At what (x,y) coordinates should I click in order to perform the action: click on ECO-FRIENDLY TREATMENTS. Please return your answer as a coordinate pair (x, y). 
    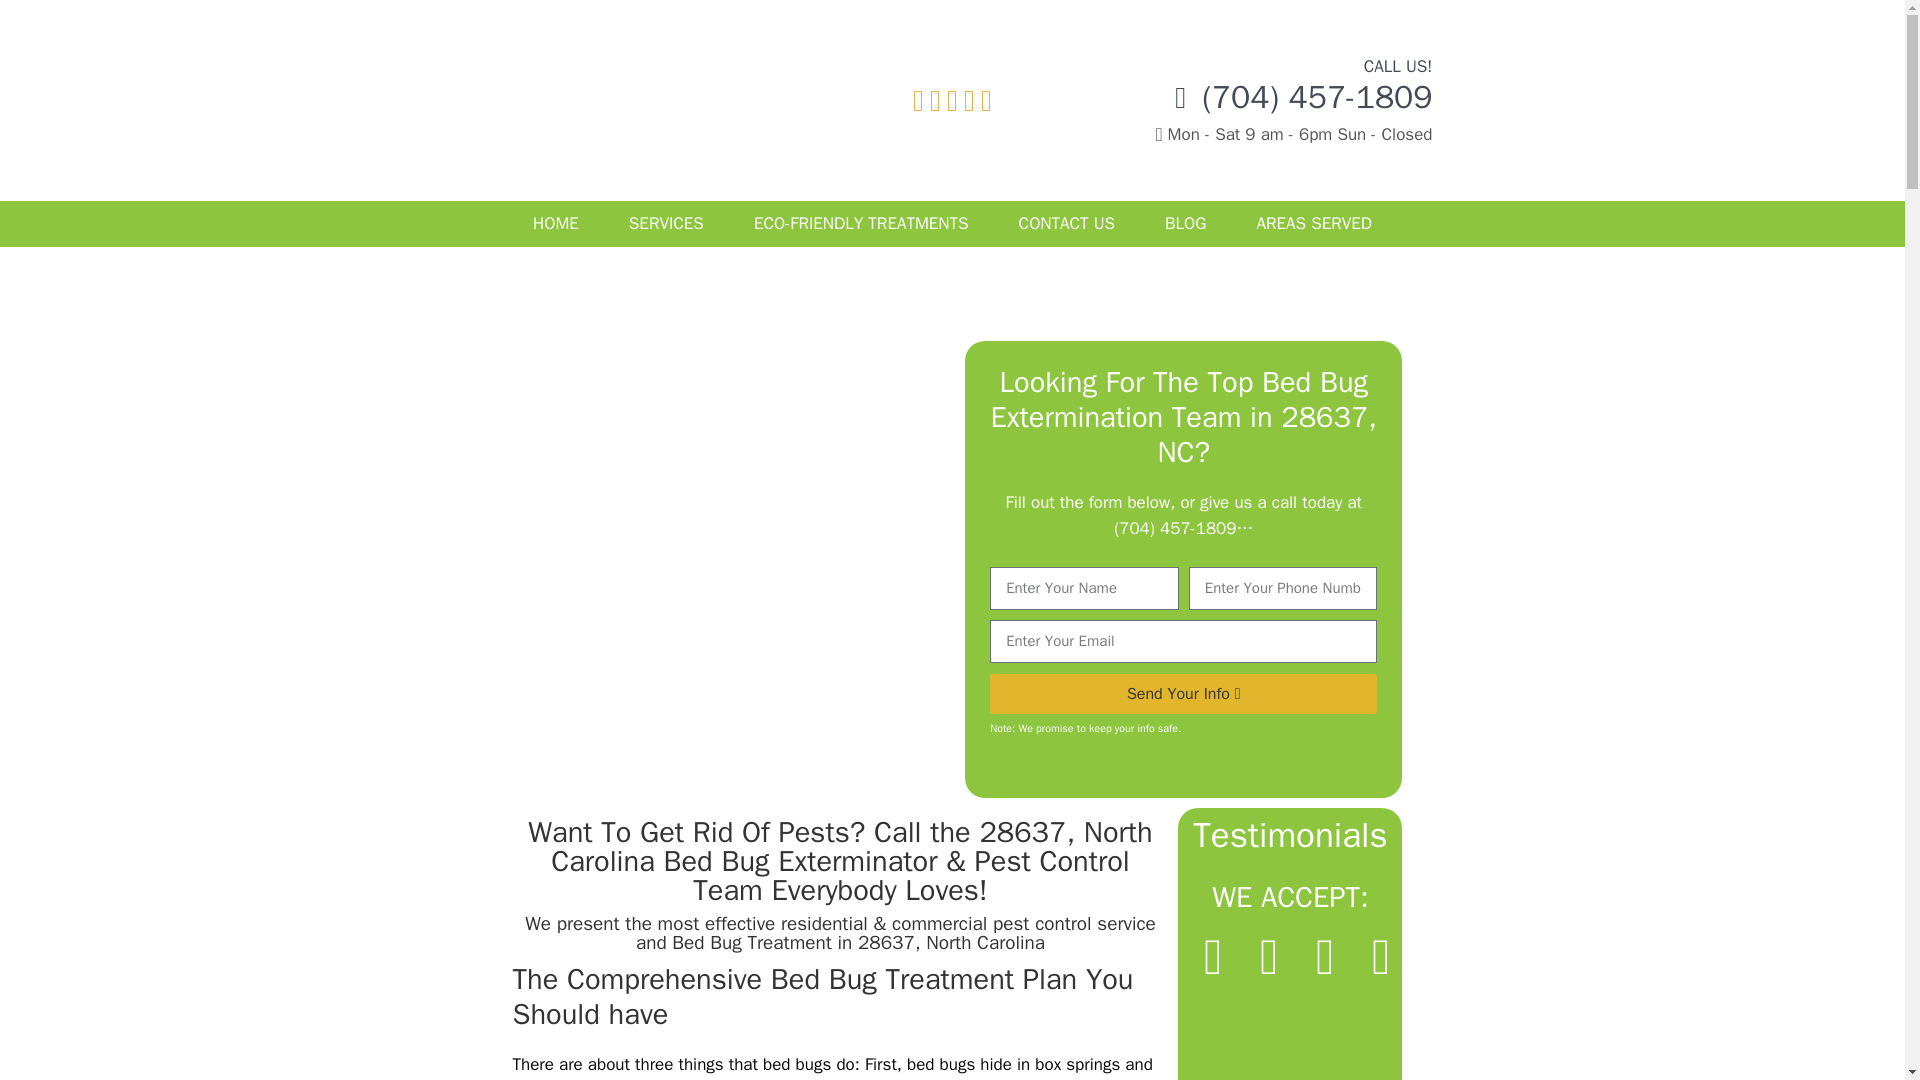
    Looking at the image, I should click on (862, 224).